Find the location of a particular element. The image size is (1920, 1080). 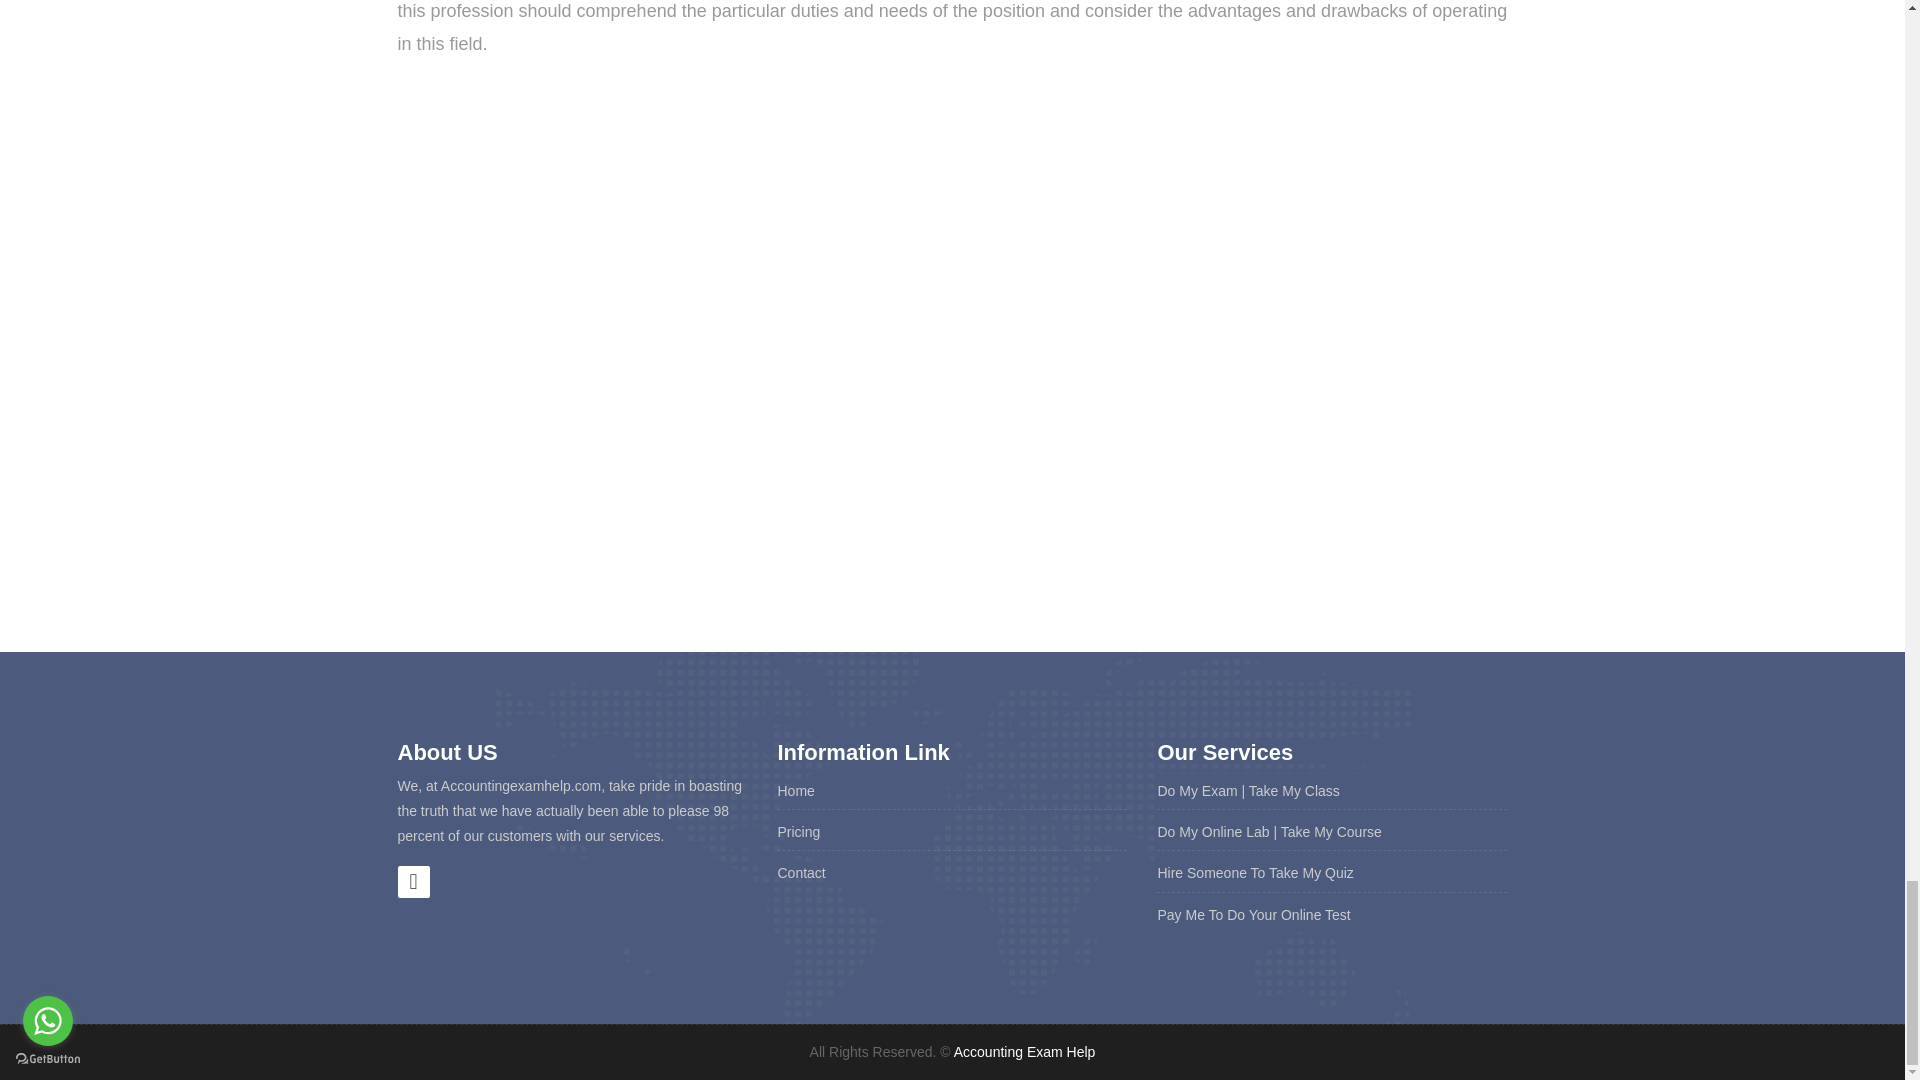

Take My Class is located at coordinates (1294, 791).